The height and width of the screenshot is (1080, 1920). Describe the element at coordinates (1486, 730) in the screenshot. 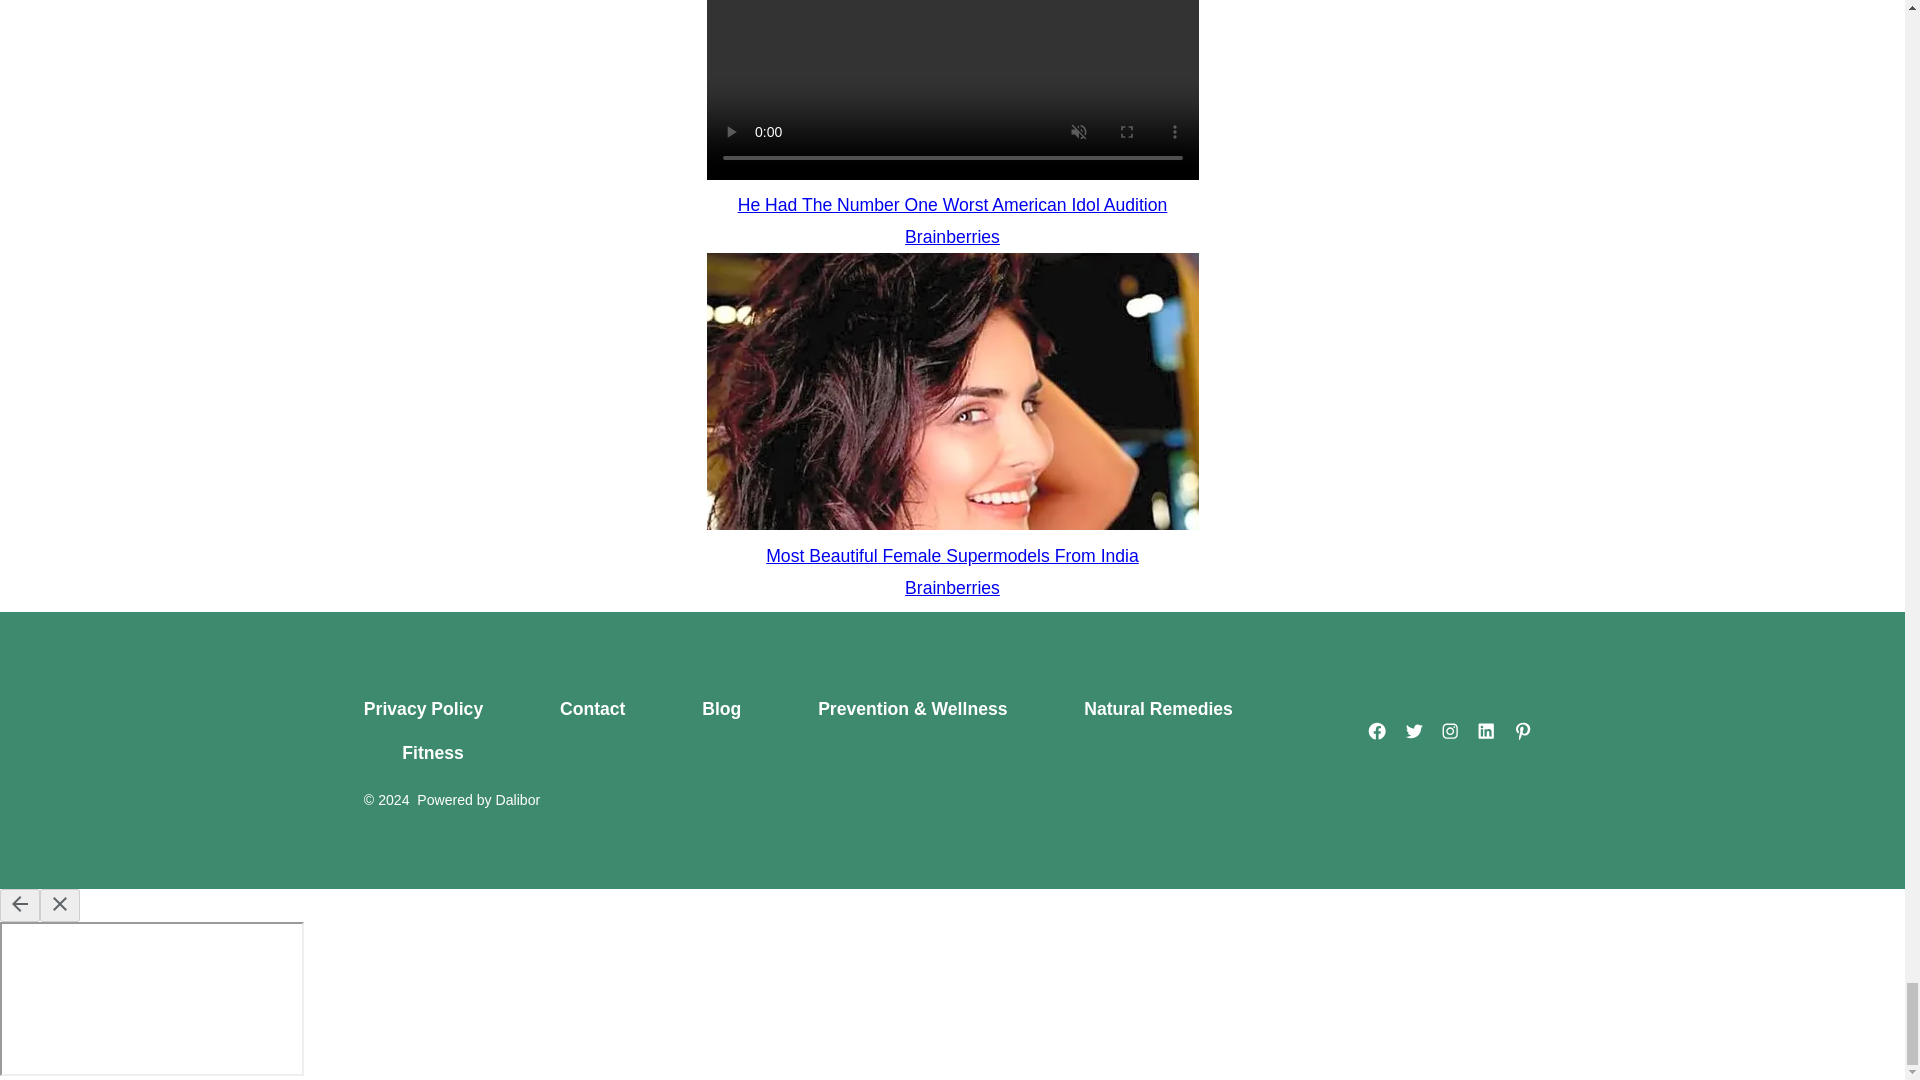

I see `Open LinkedIn in a new tab` at that location.